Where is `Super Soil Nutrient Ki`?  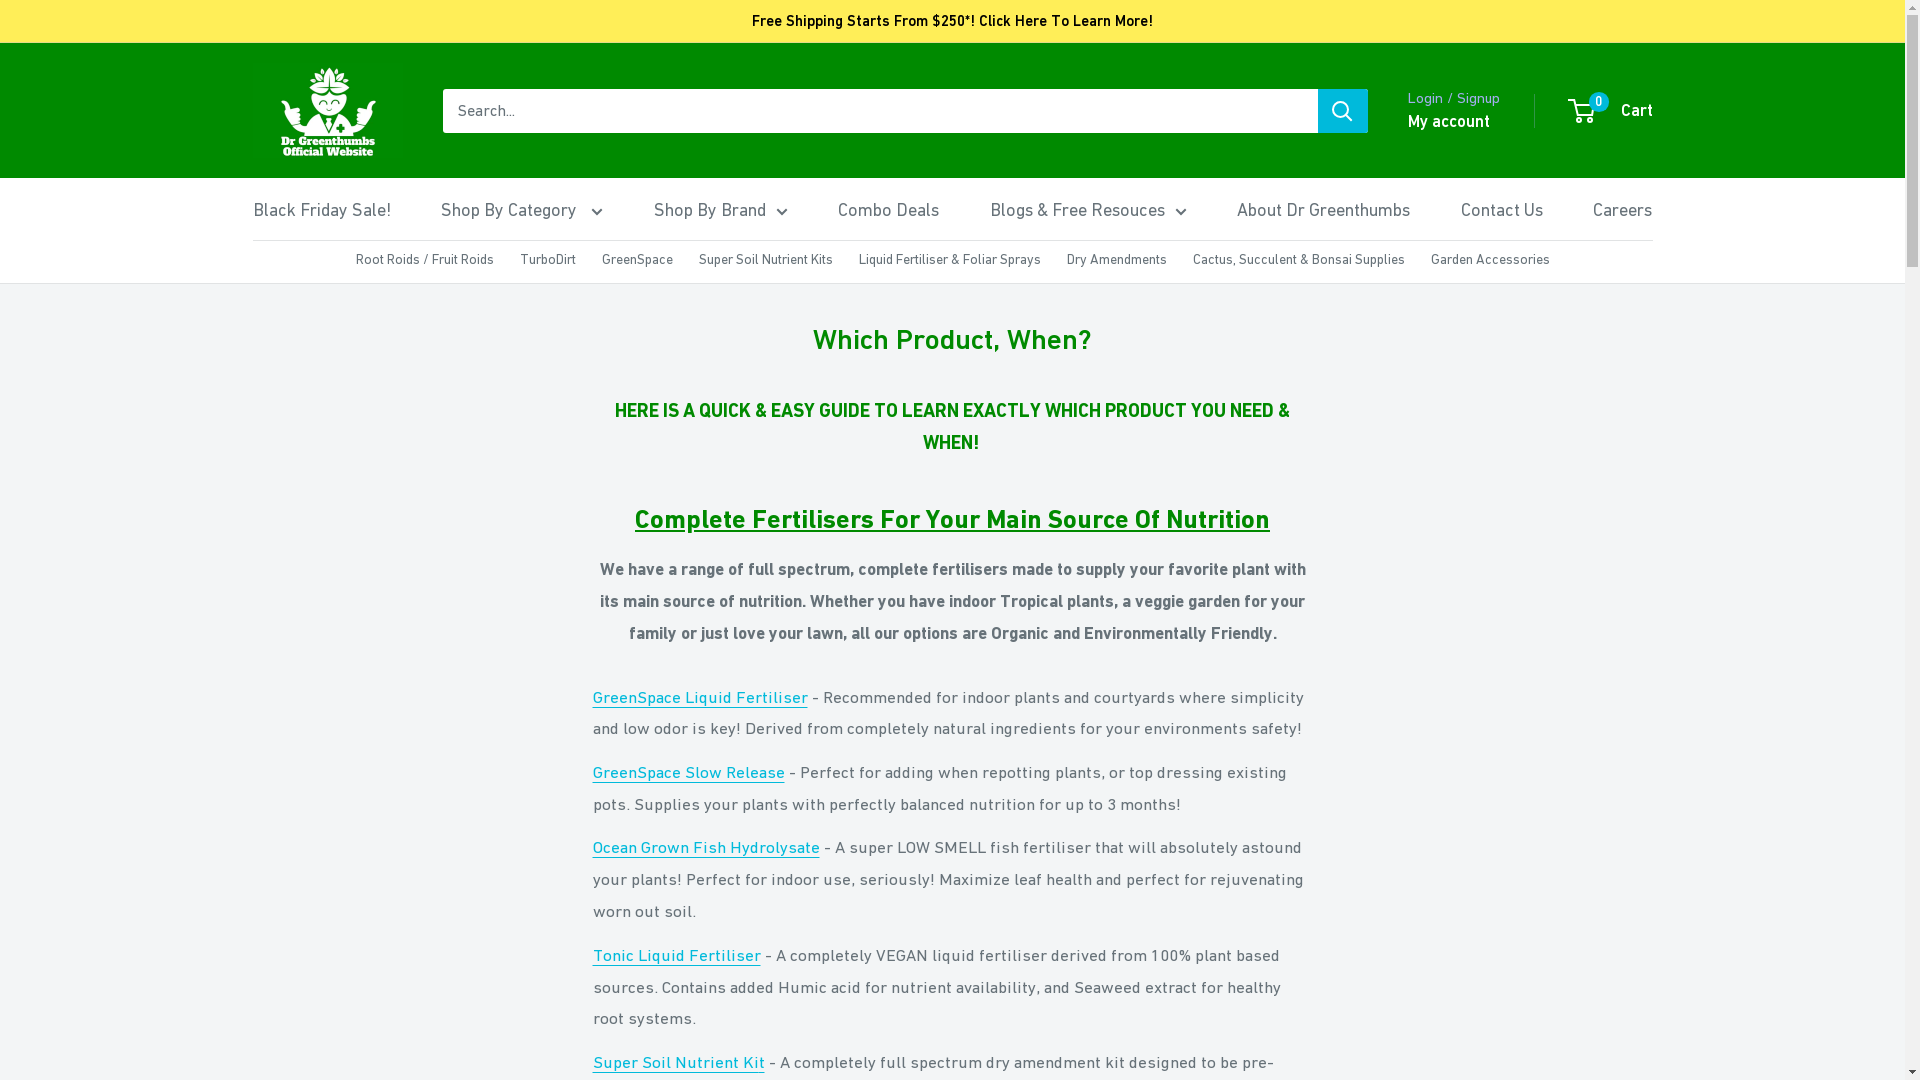
Super Soil Nutrient Ki is located at coordinates (675, 1062).